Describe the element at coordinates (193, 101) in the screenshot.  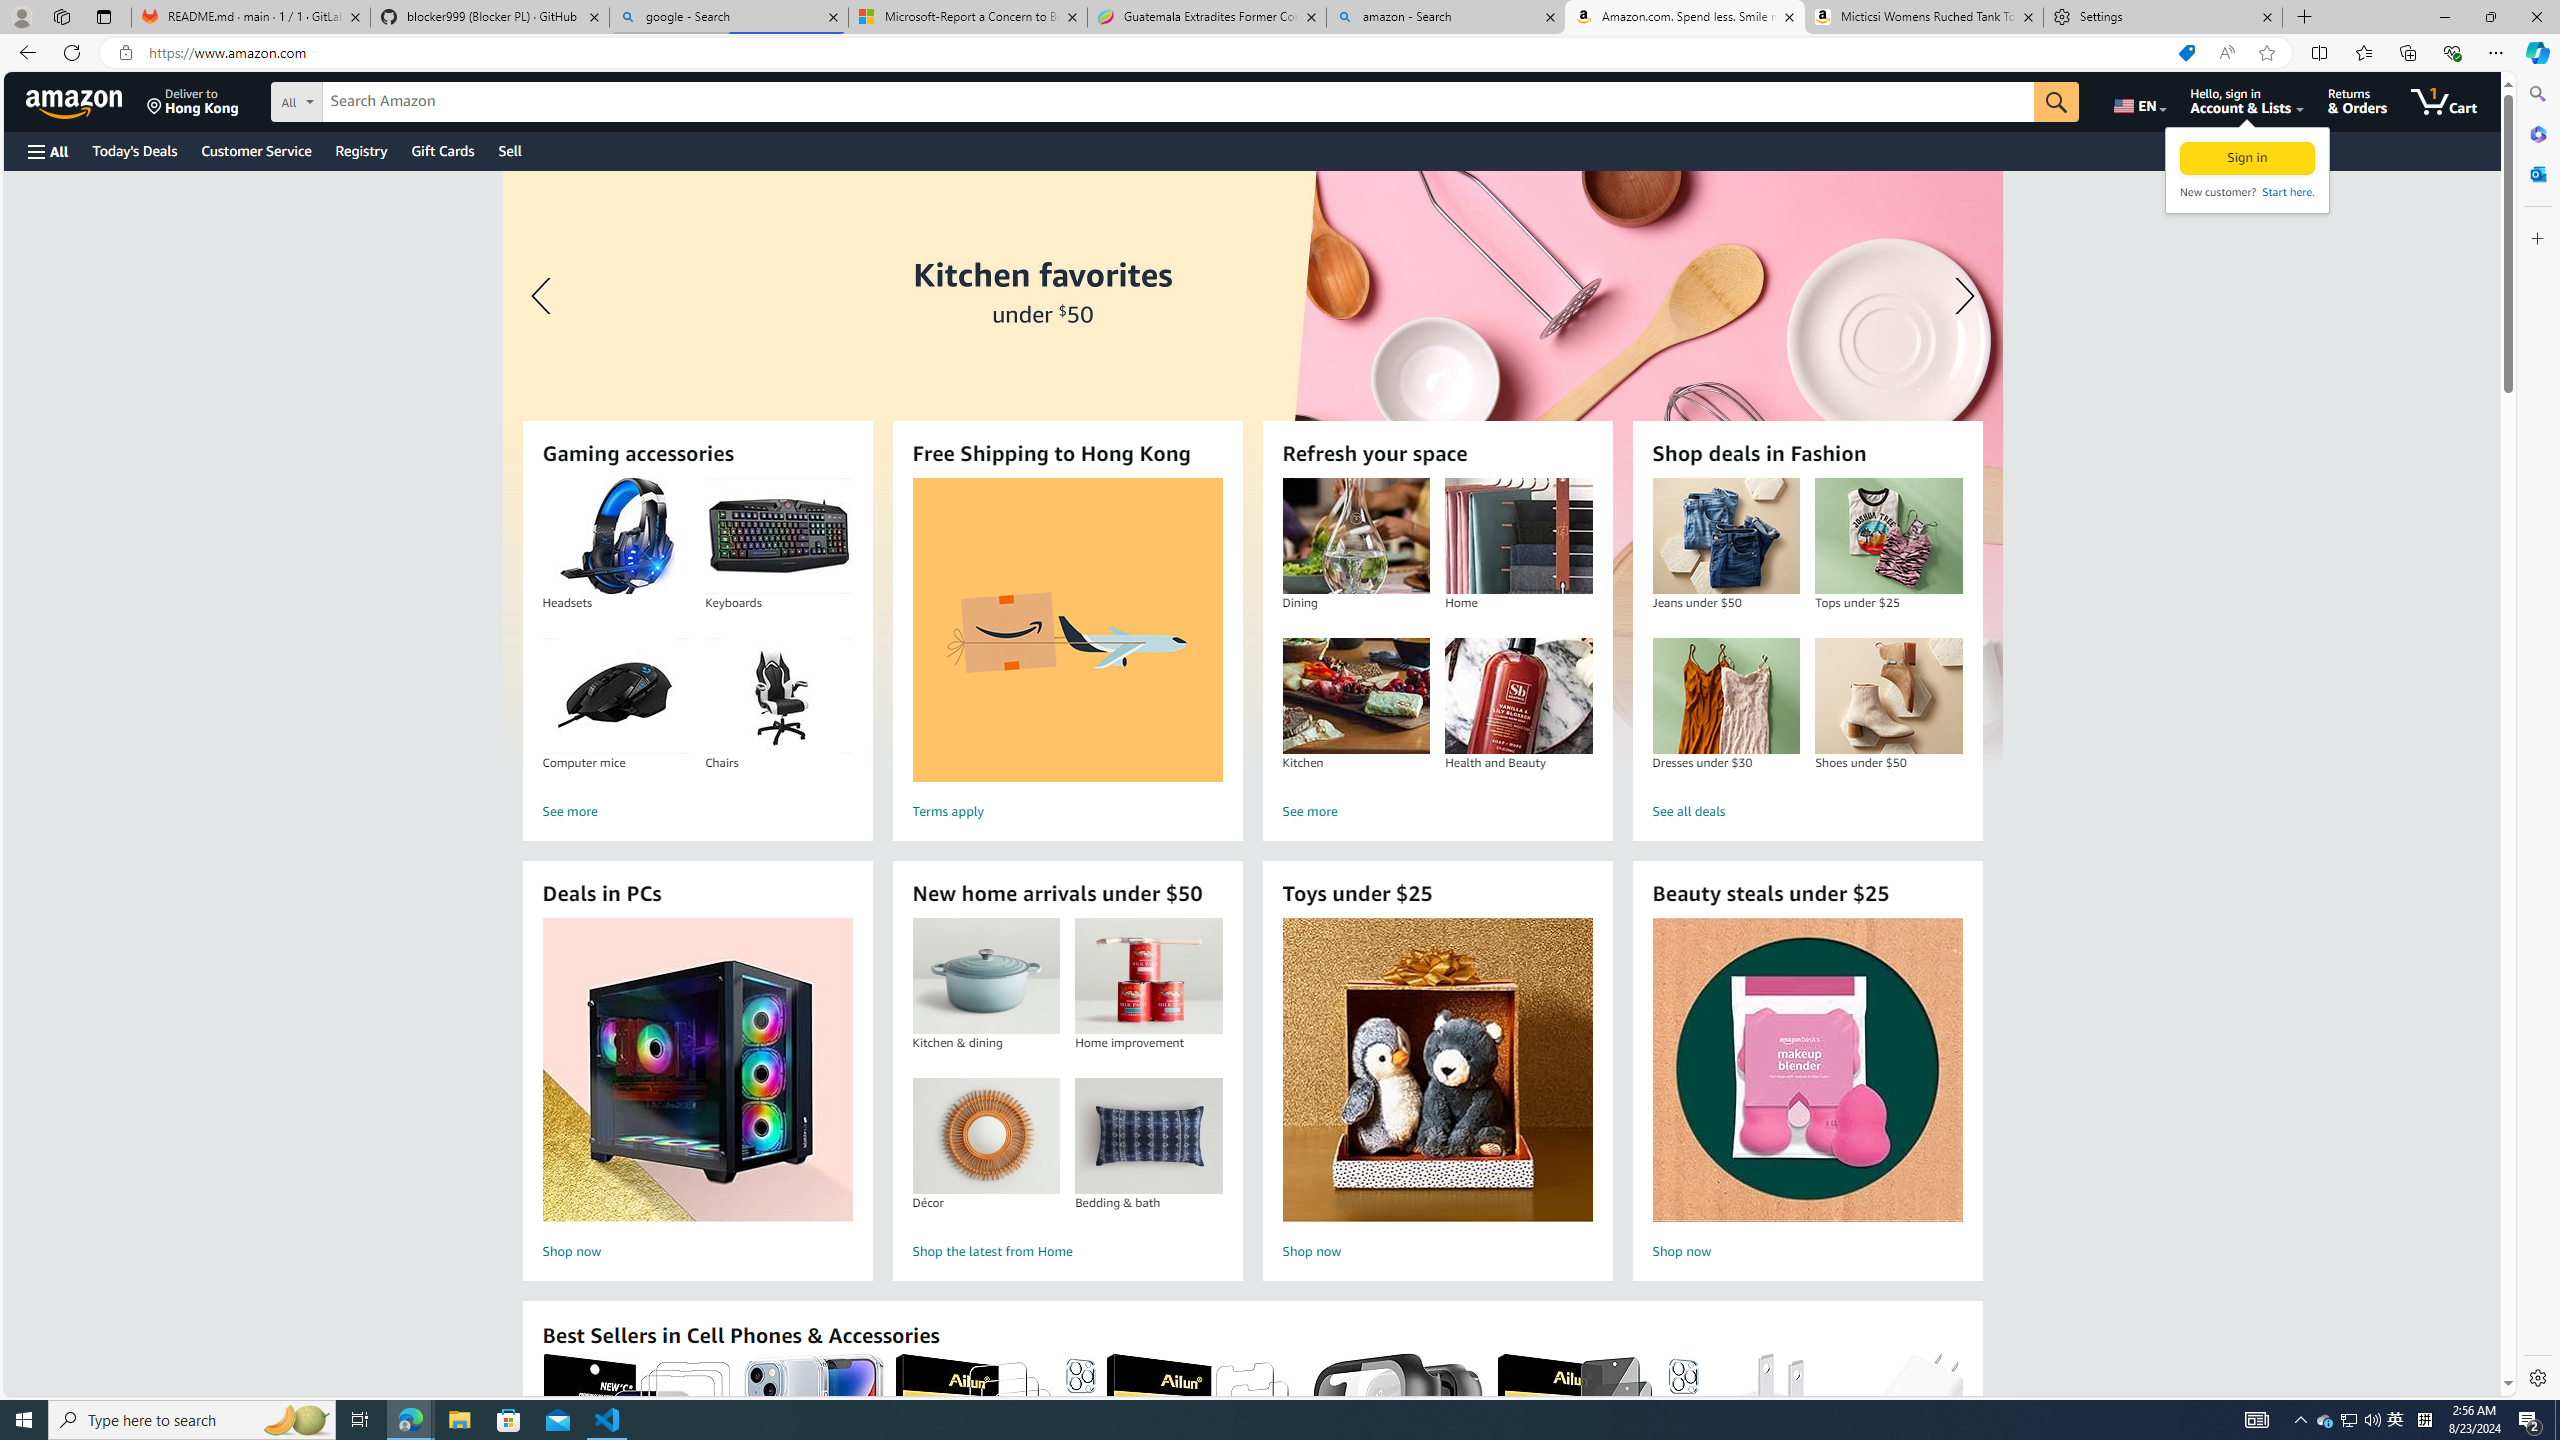
I see `Deliver to Hong Kong` at that location.